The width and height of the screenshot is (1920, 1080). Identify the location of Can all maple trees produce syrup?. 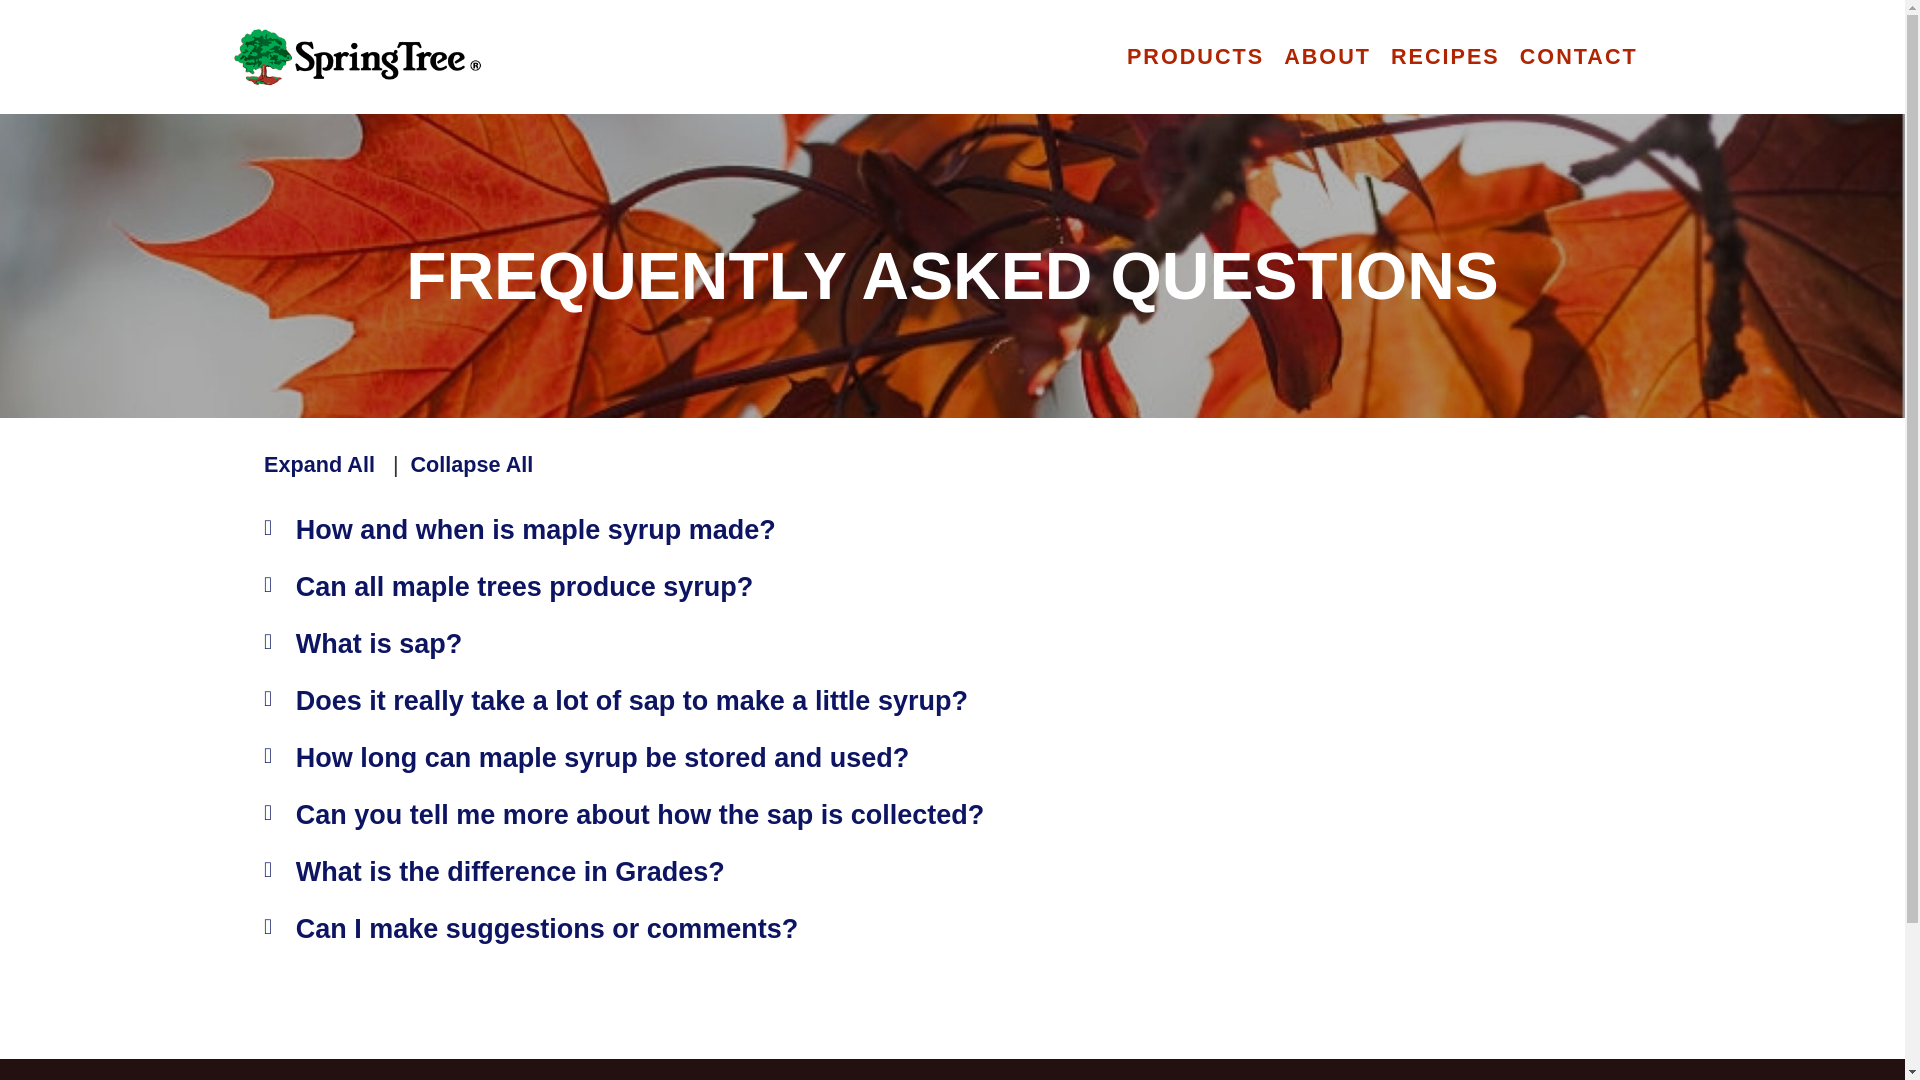
(524, 586).